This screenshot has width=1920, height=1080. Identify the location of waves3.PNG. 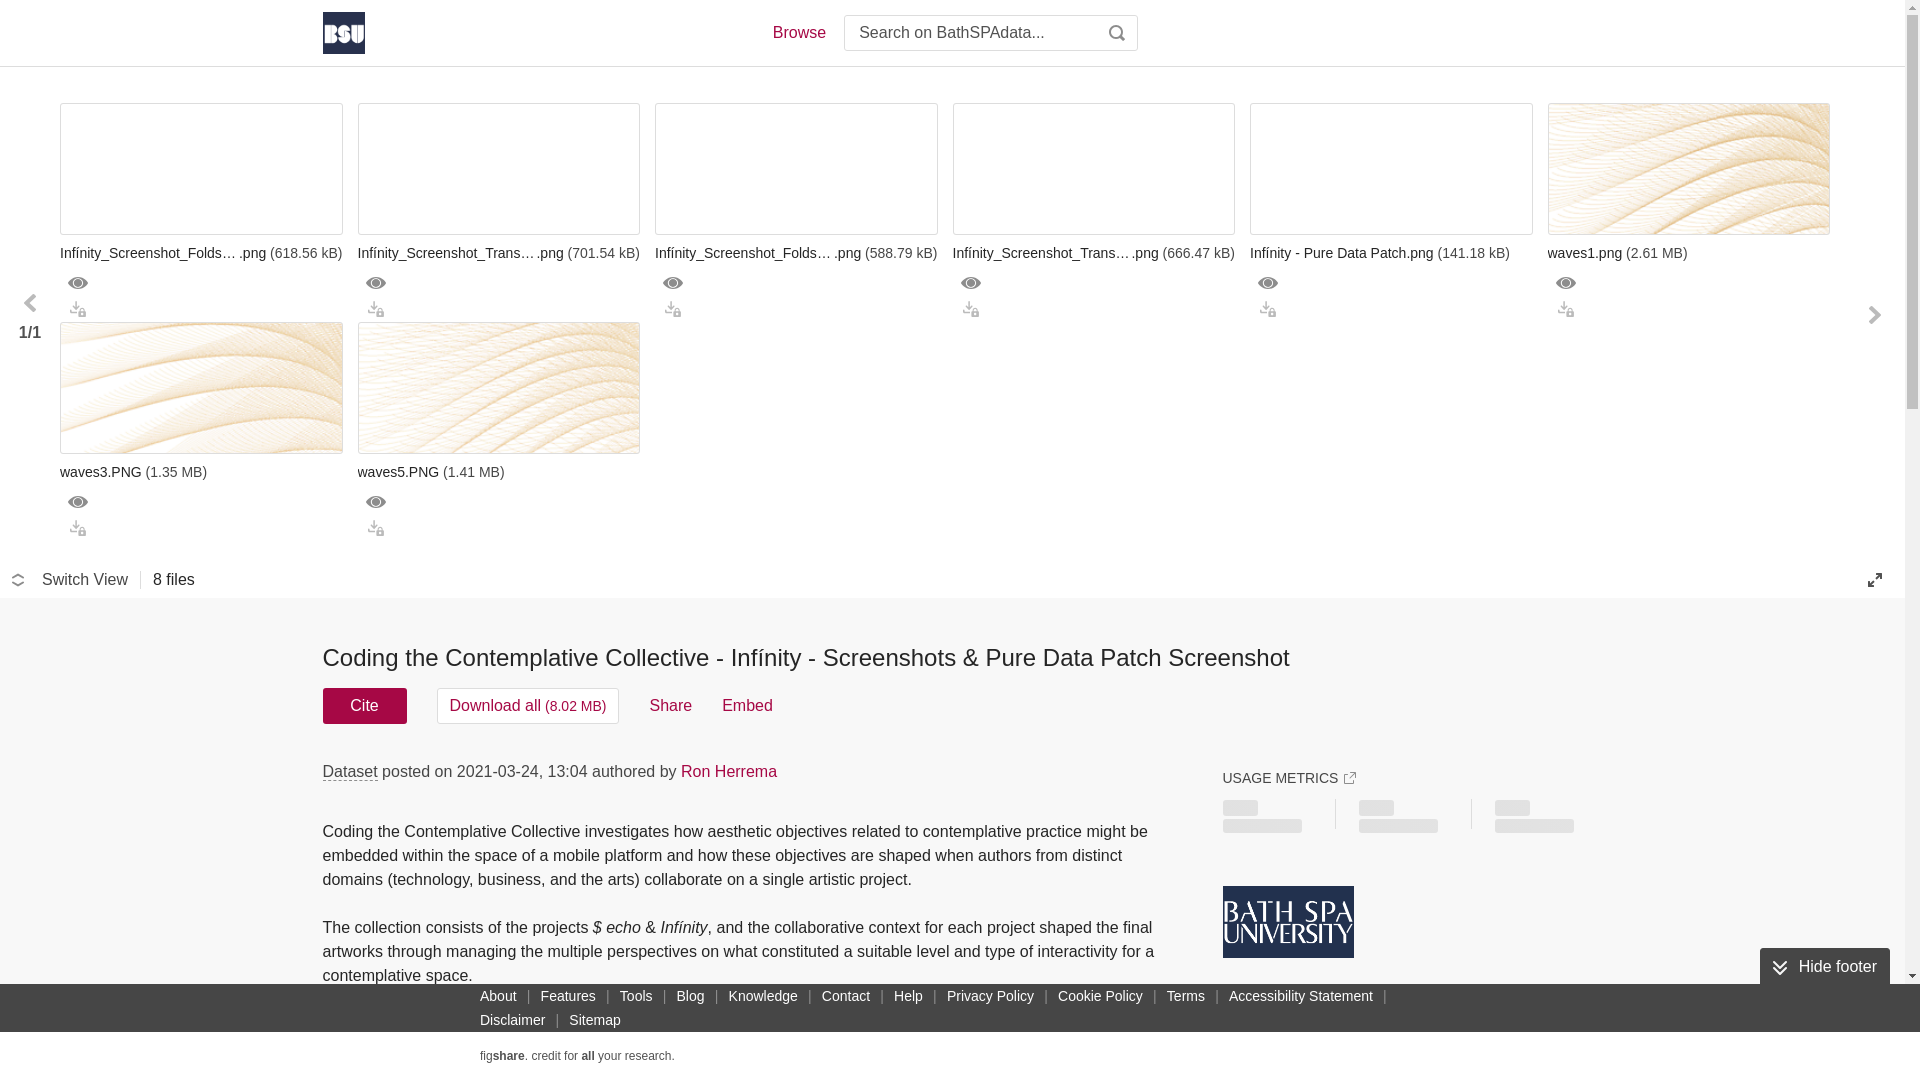
(201, 472).